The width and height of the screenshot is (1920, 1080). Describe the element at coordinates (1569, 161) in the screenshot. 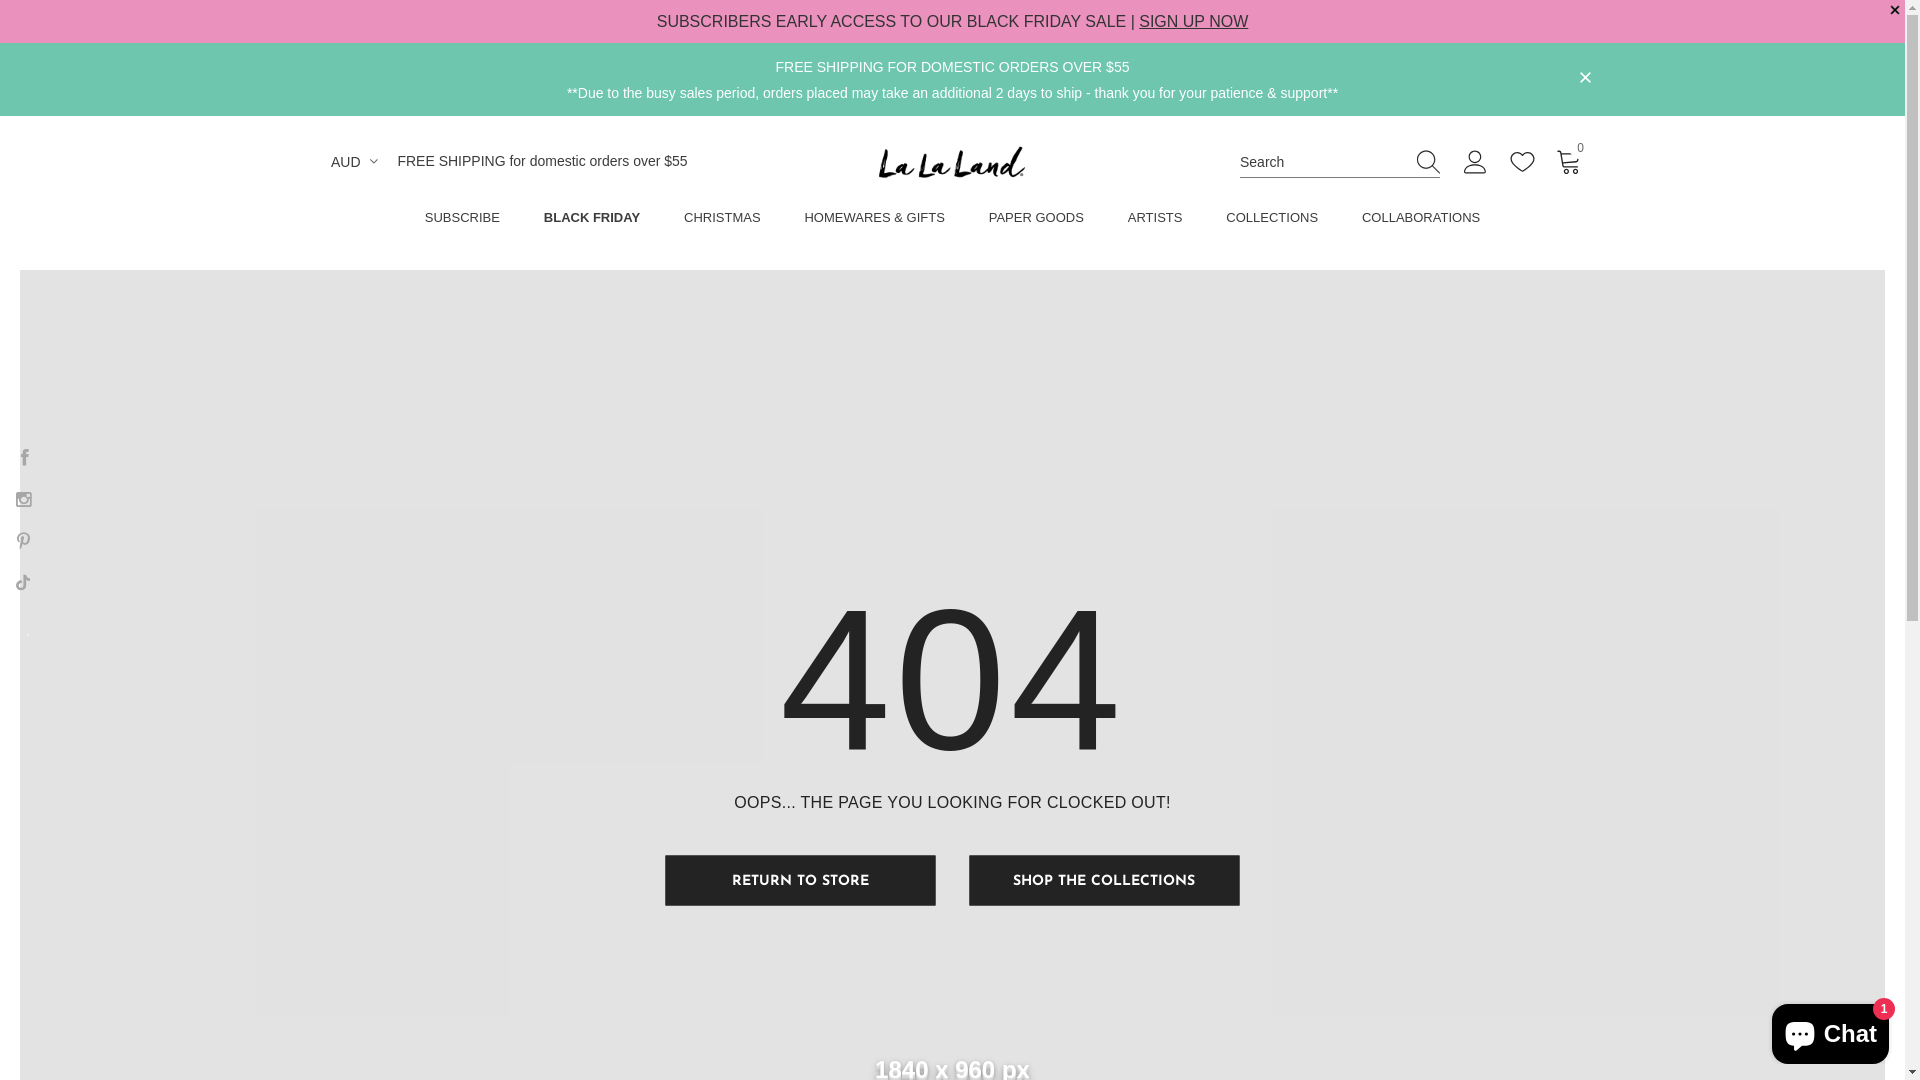

I see `0` at that location.